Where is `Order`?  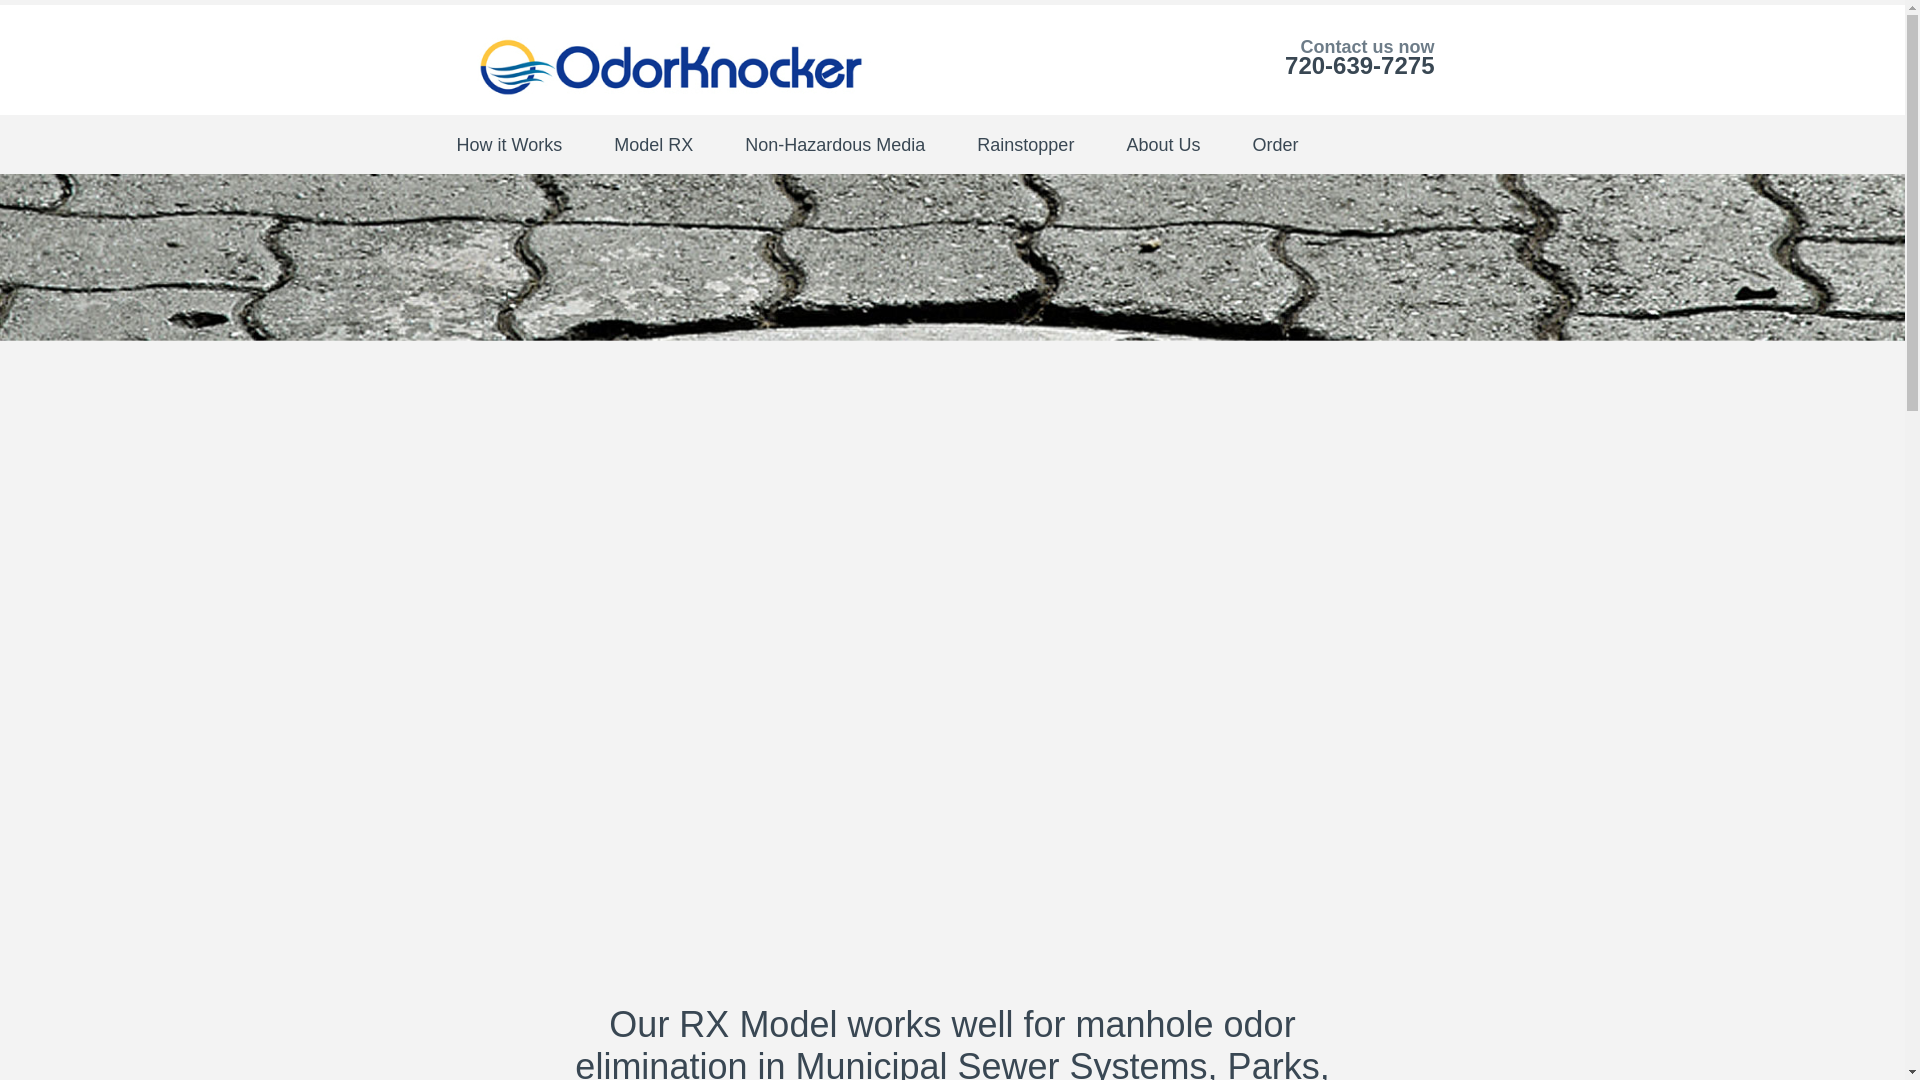
Order is located at coordinates (1292, 144).